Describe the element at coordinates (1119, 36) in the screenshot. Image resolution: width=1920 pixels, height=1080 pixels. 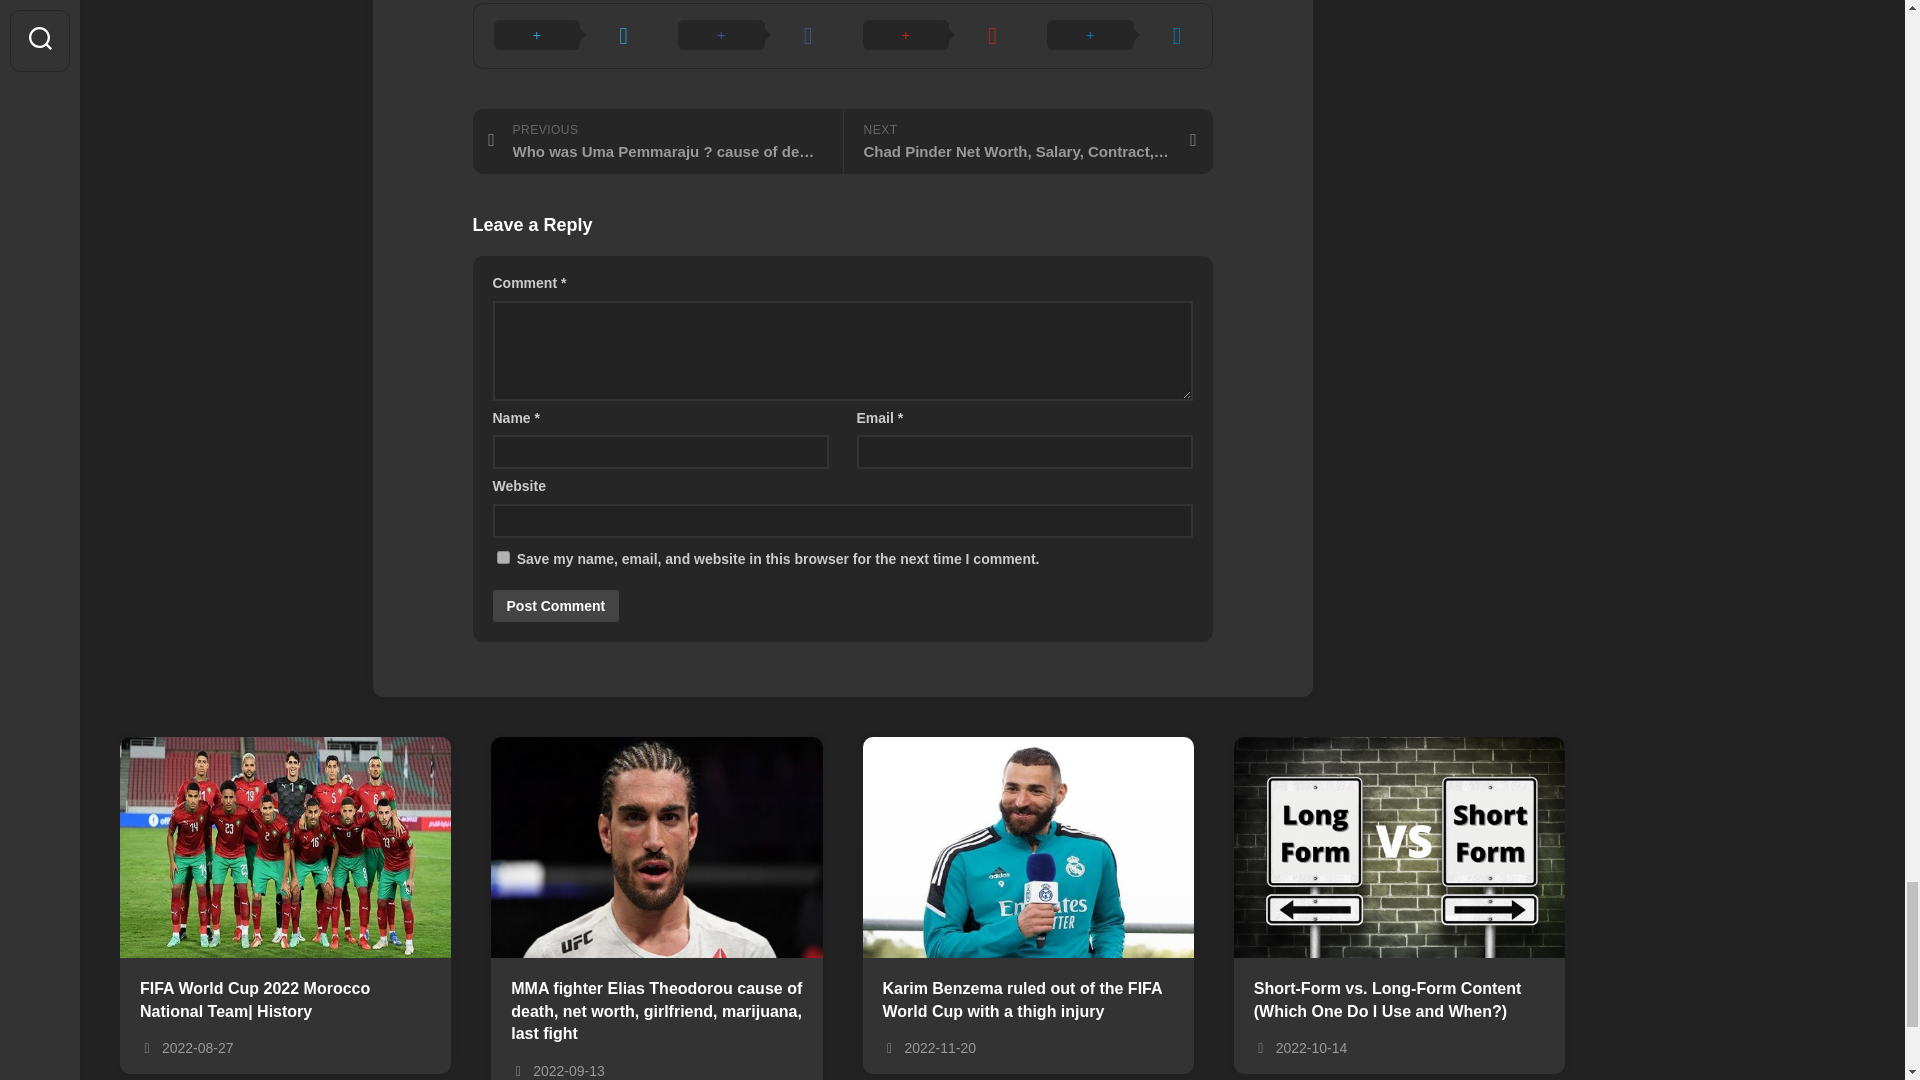
I see `Share on LinkedIn` at that location.